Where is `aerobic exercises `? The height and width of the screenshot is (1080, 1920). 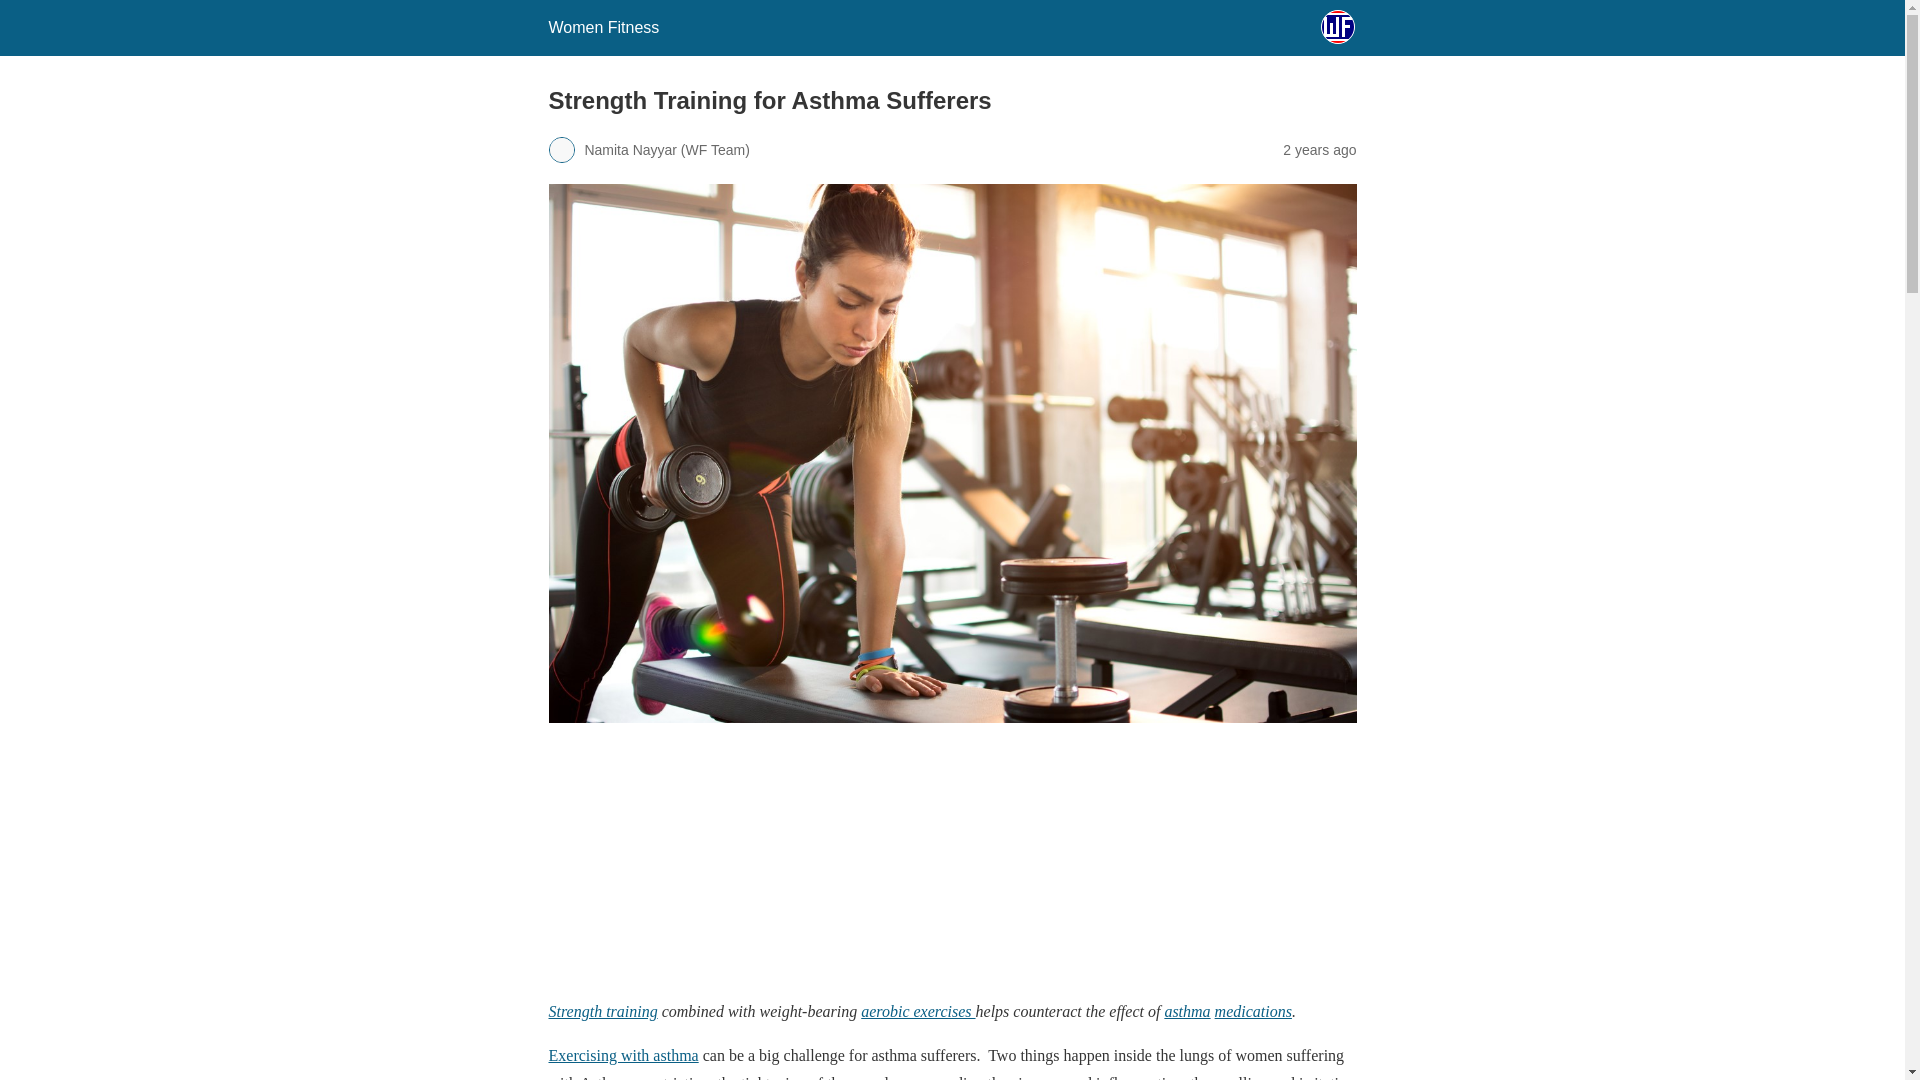 aerobic exercises  is located at coordinates (918, 1011).